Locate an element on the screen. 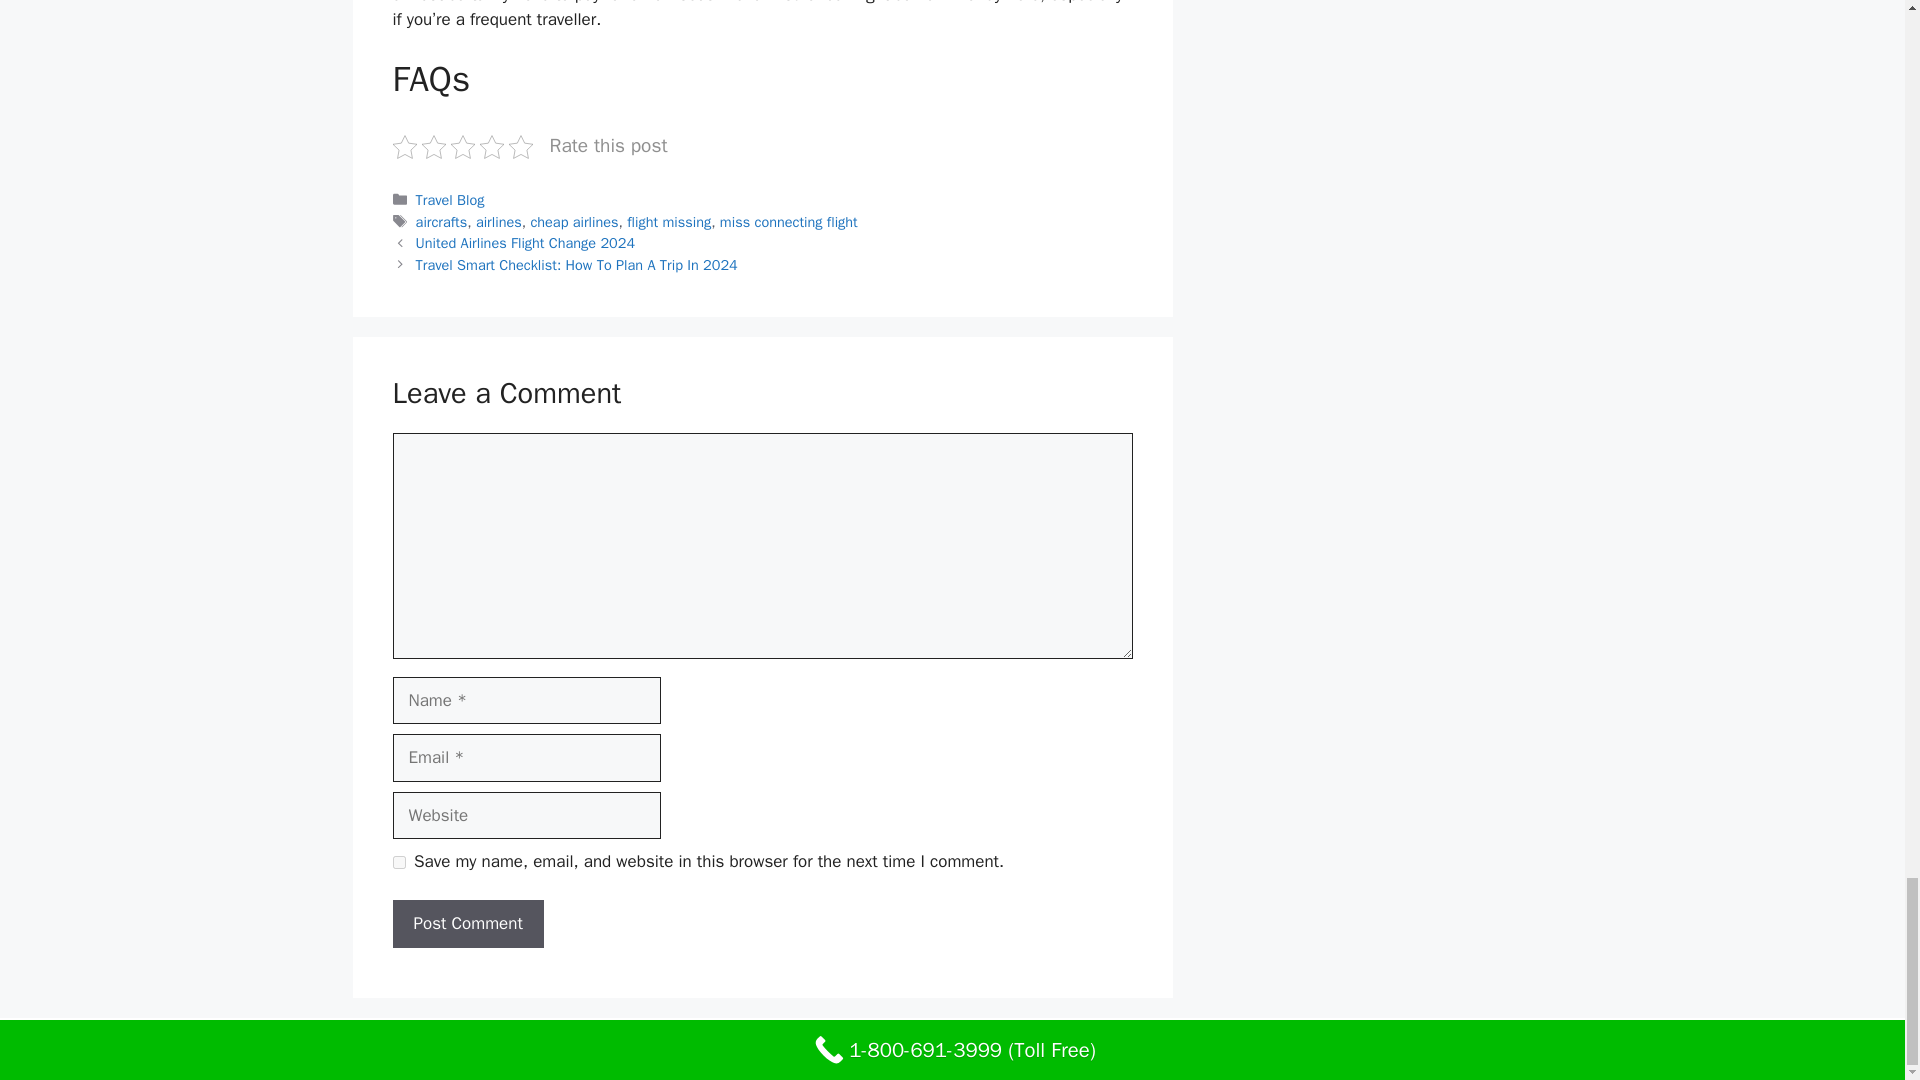 The image size is (1920, 1080). Travel Blog is located at coordinates (450, 200).